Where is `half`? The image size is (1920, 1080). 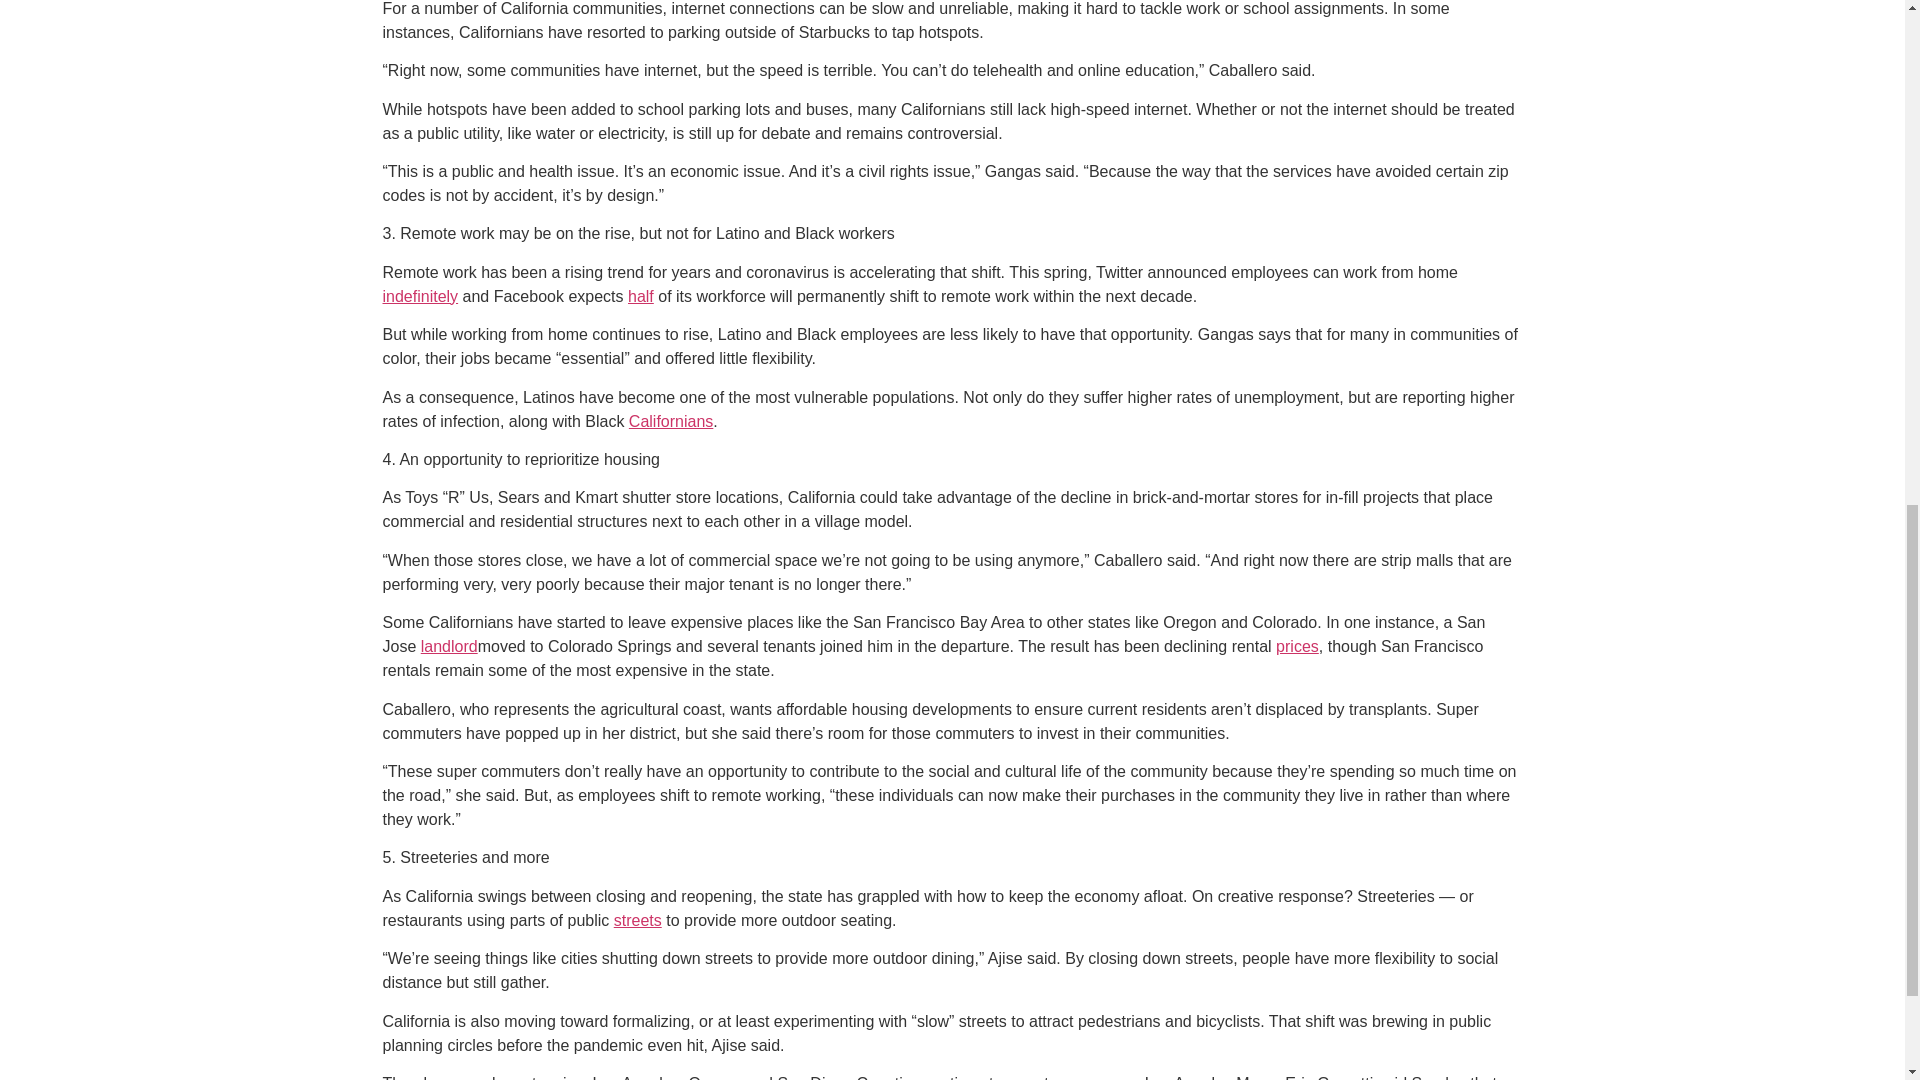 half is located at coordinates (640, 296).